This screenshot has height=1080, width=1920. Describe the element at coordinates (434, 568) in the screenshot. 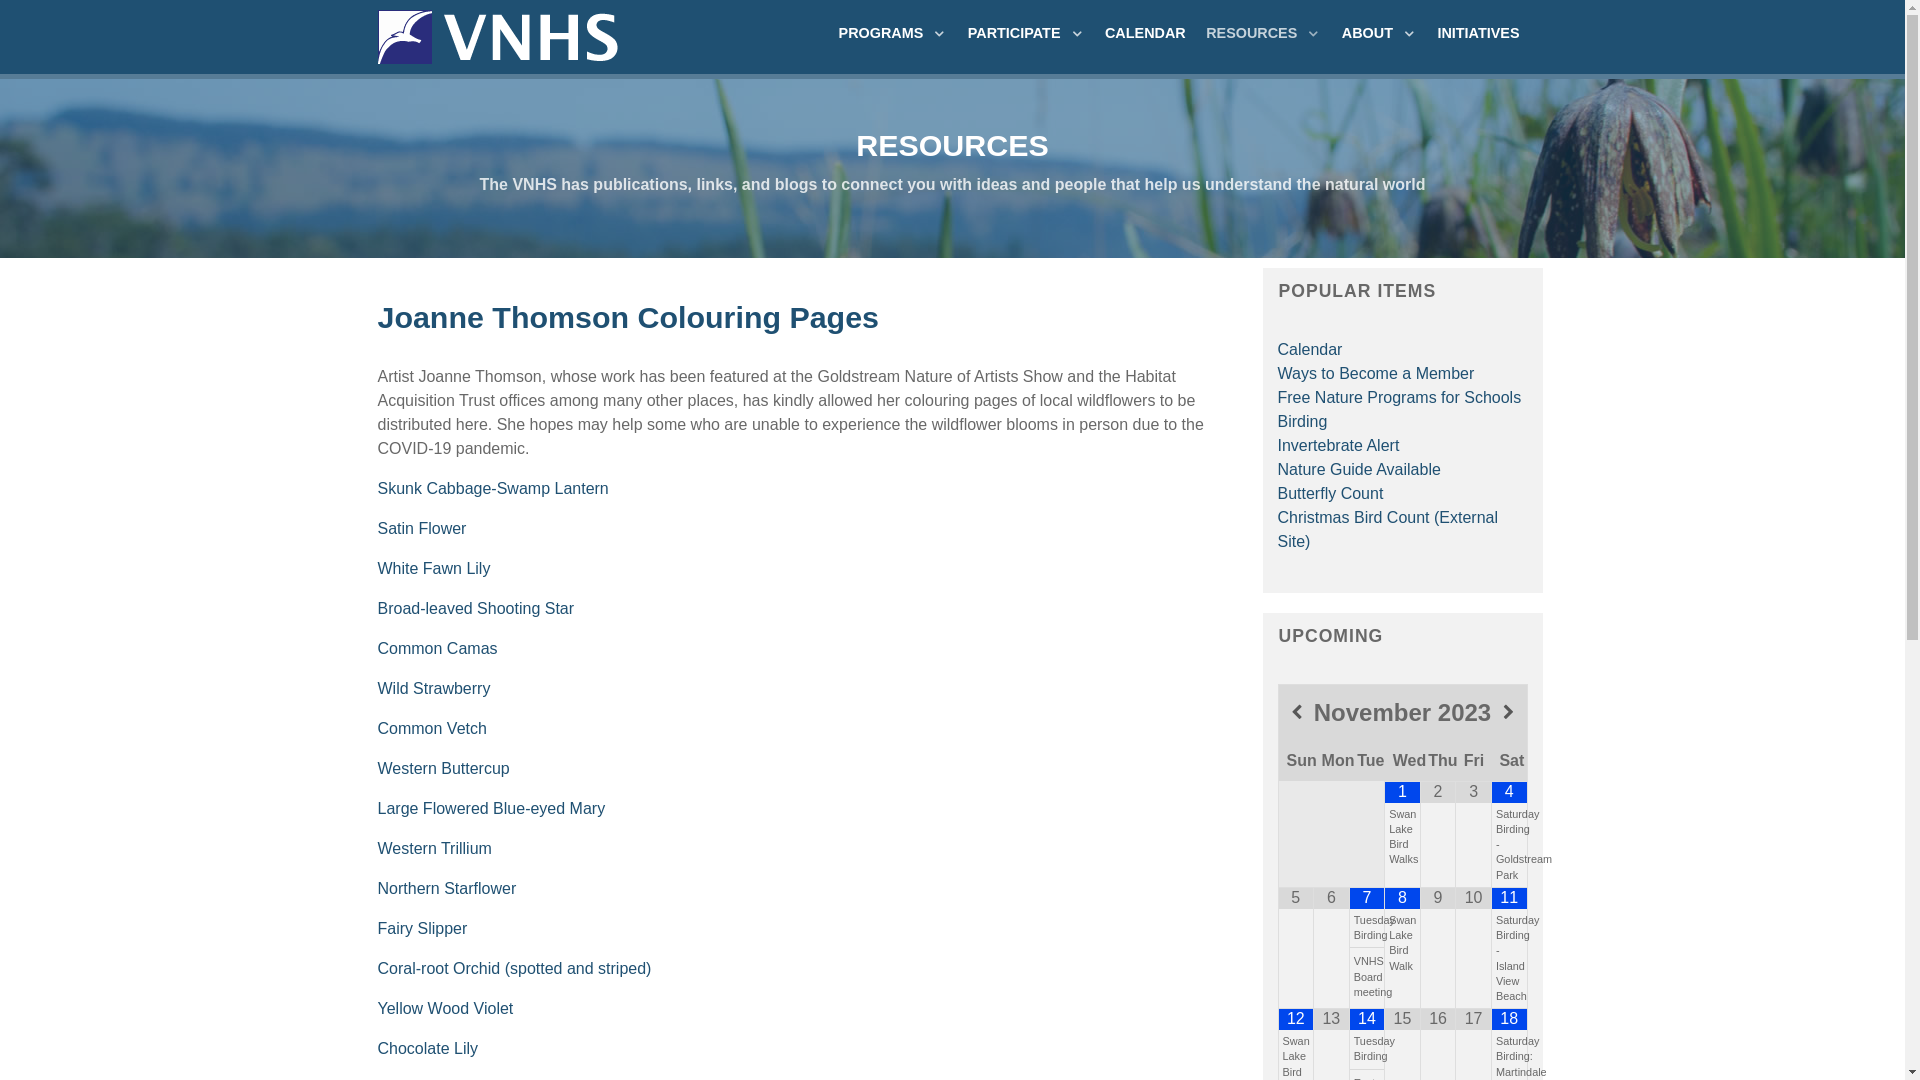

I see `White Fawn Lily` at that location.